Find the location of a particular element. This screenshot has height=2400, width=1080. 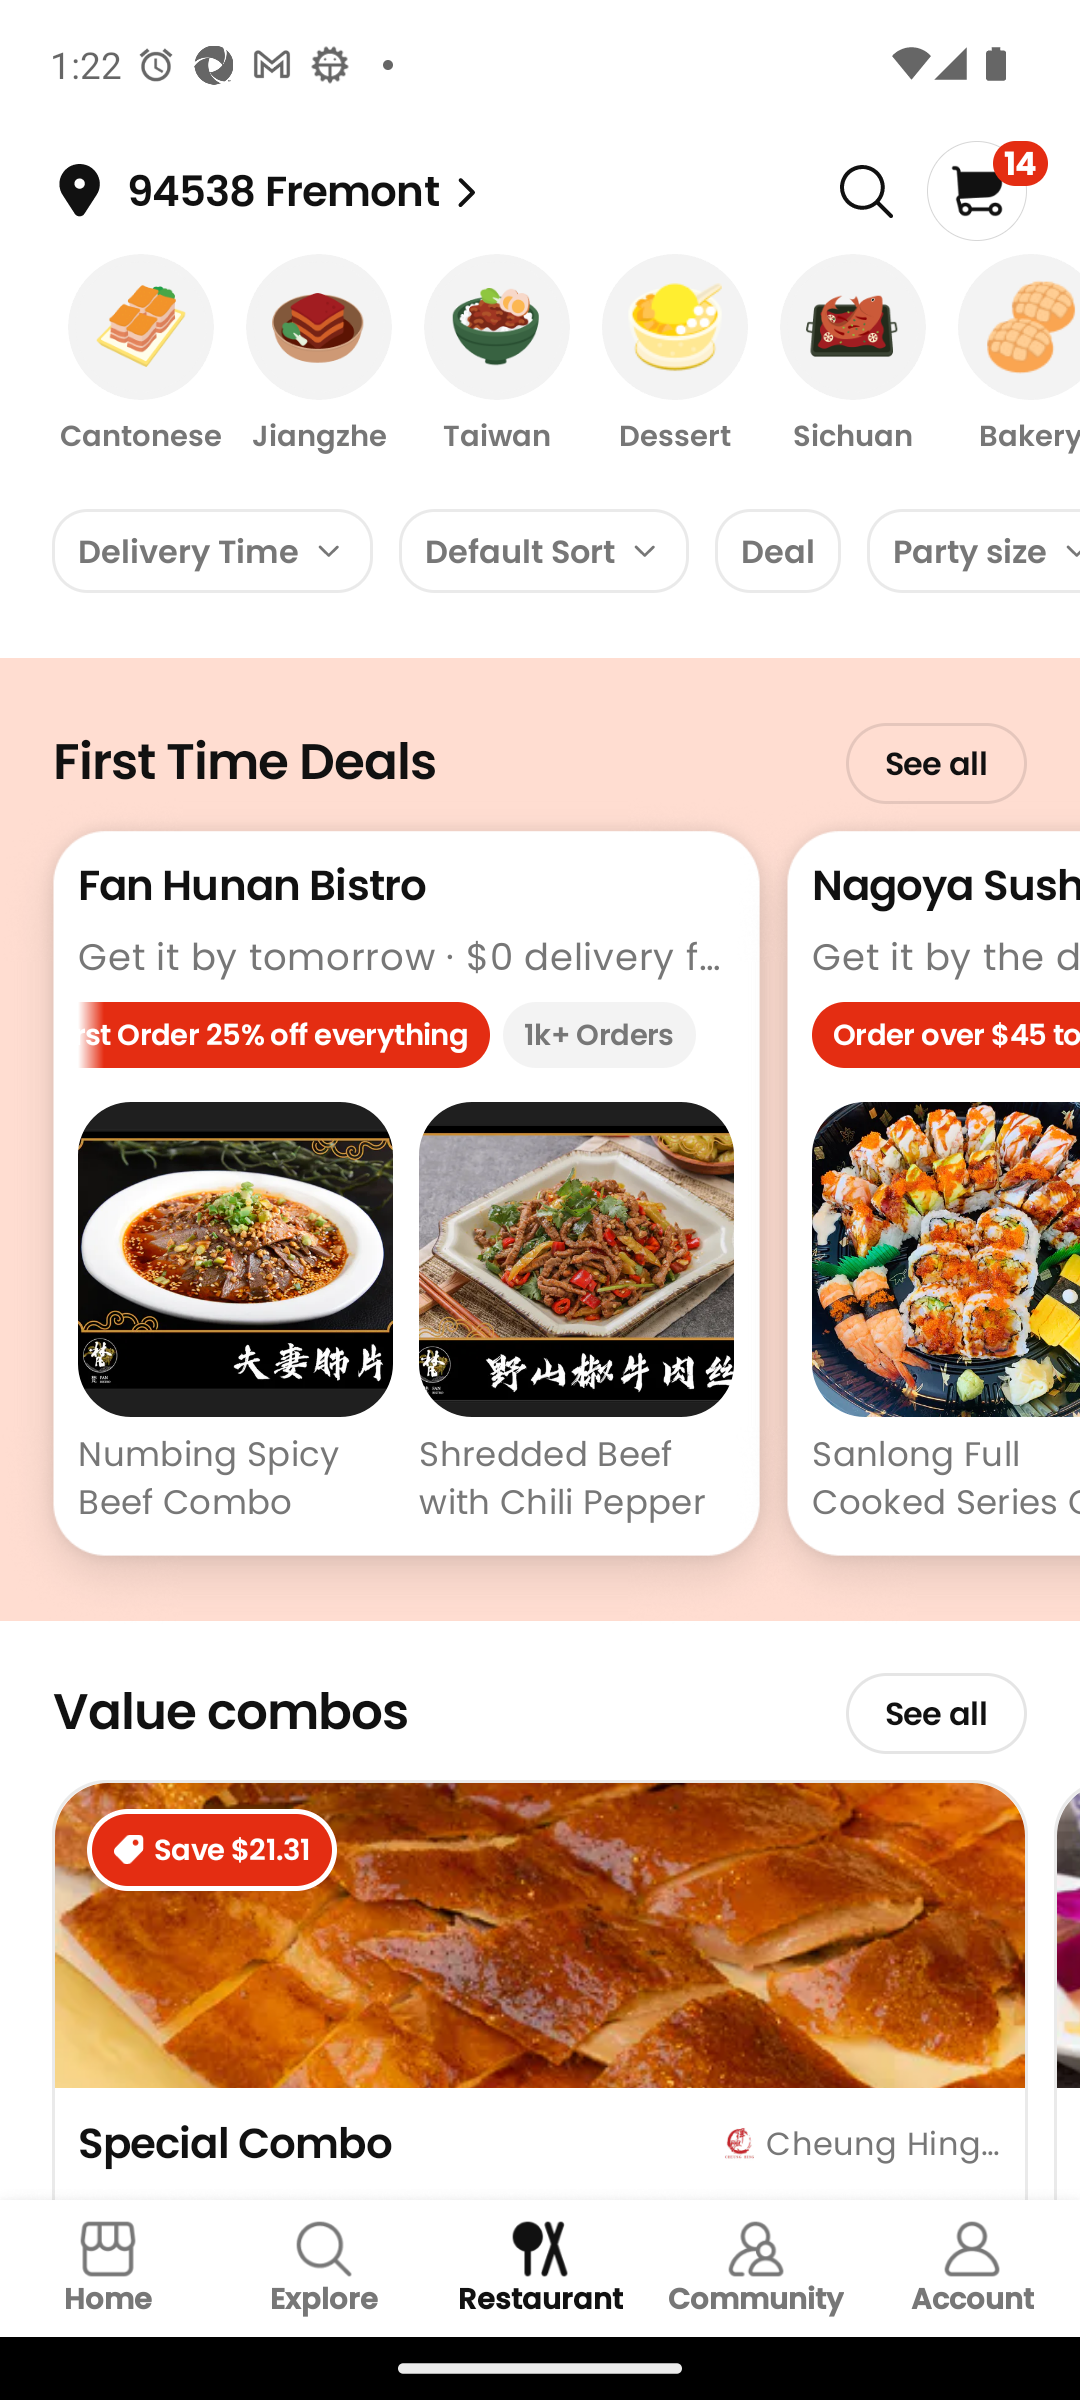

Deal is located at coordinates (778, 550).